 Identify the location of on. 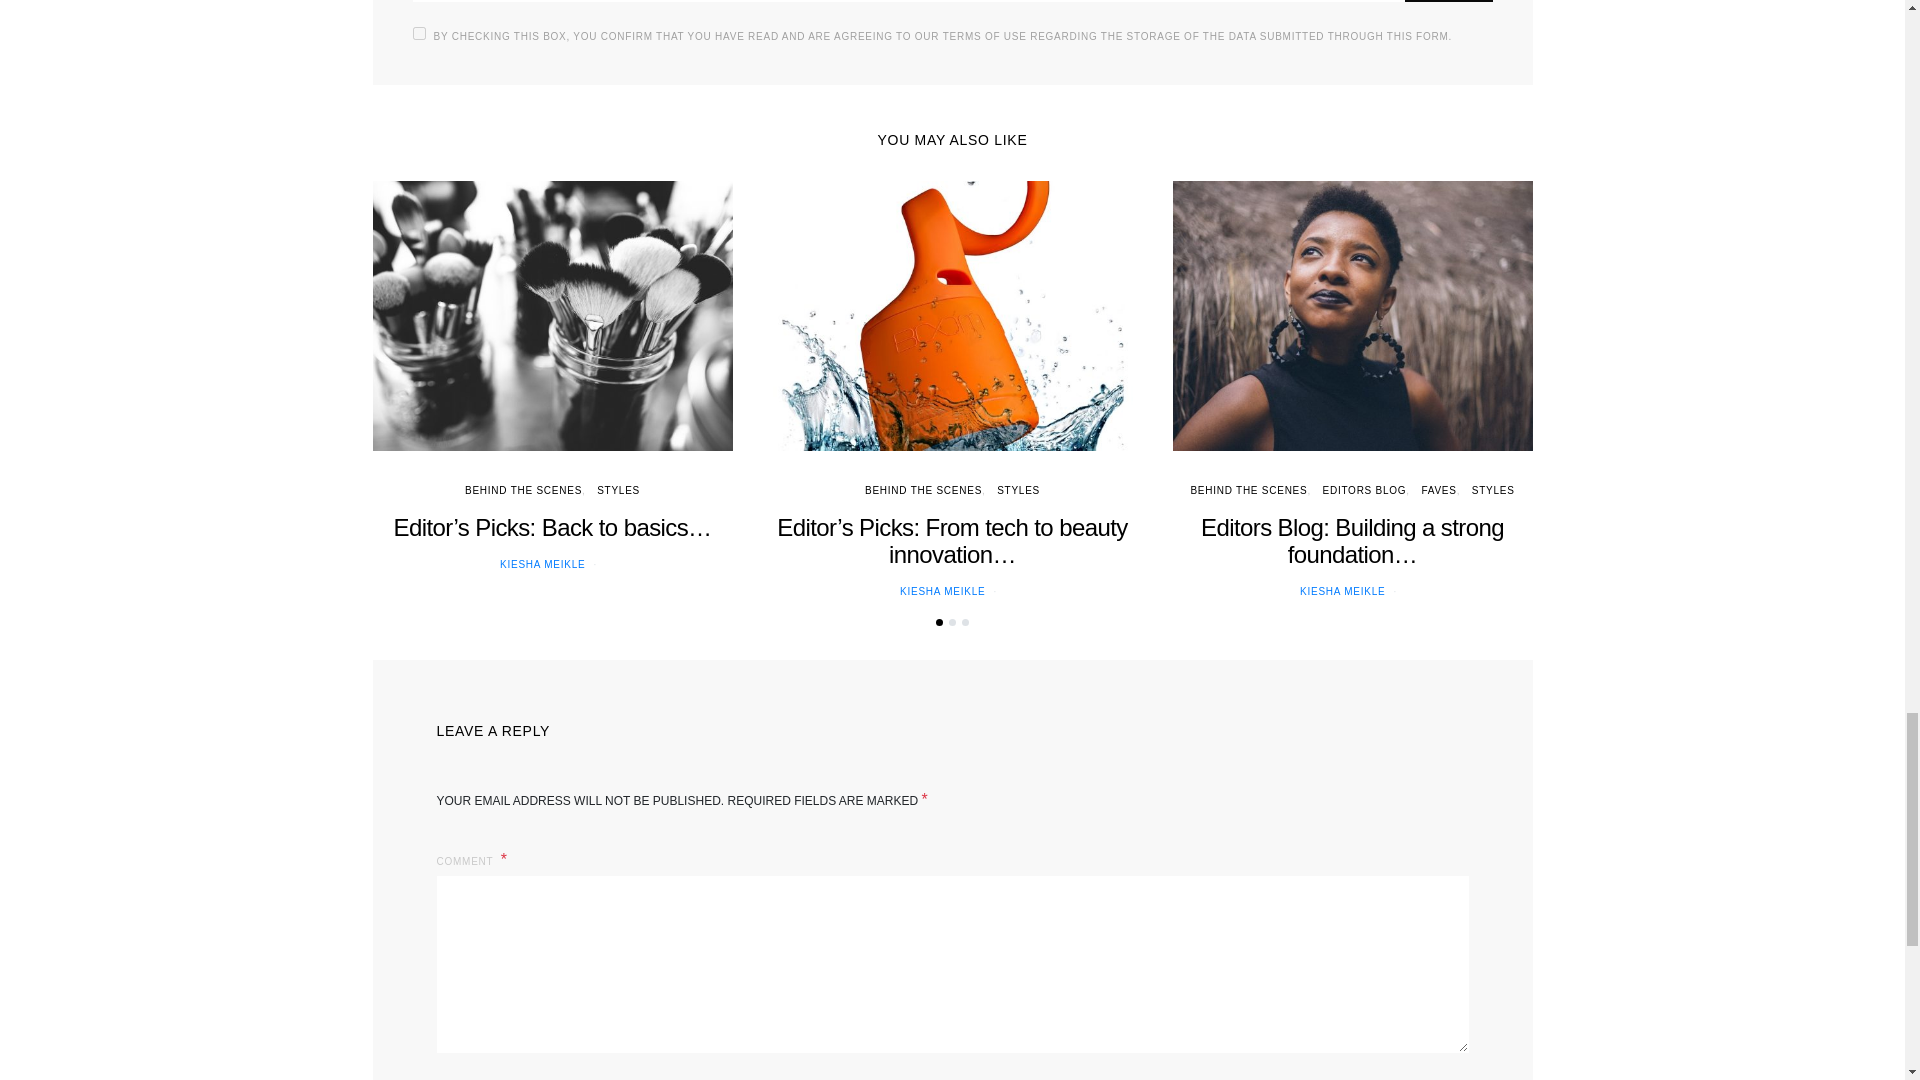
(418, 33).